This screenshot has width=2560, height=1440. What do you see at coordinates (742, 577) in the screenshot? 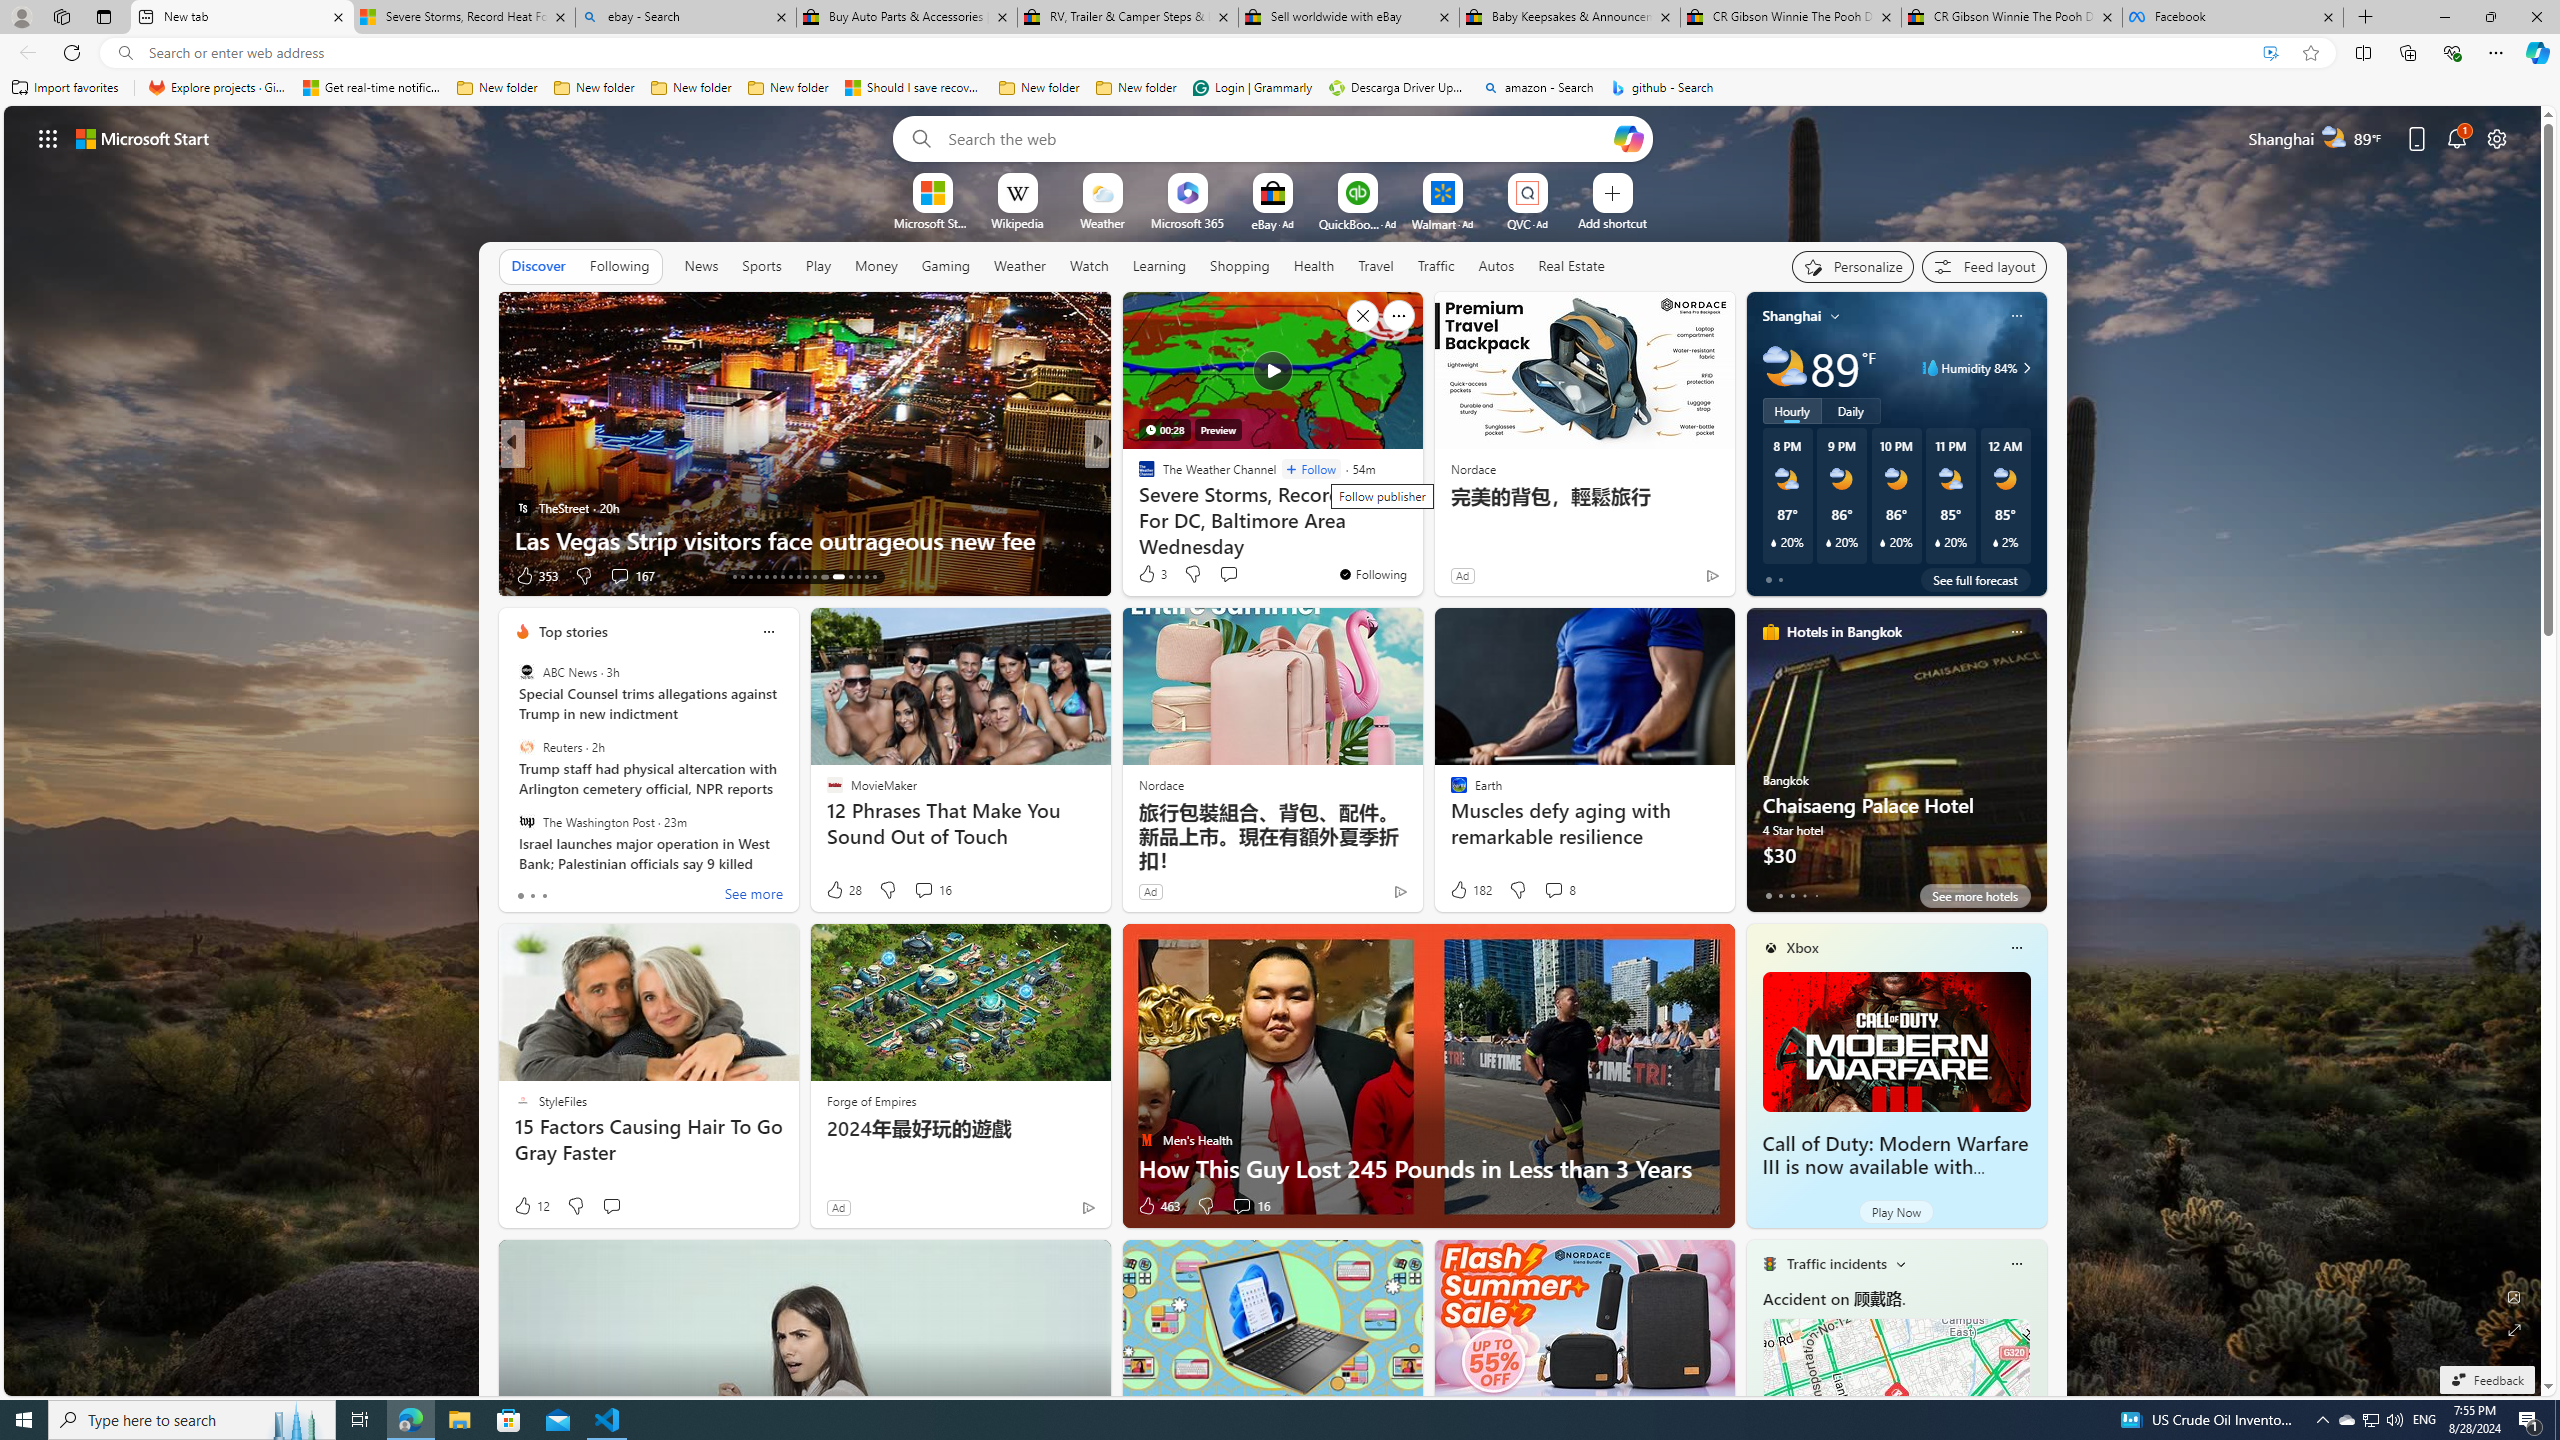
I see `AutomationID: tab-14` at bounding box center [742, 577].